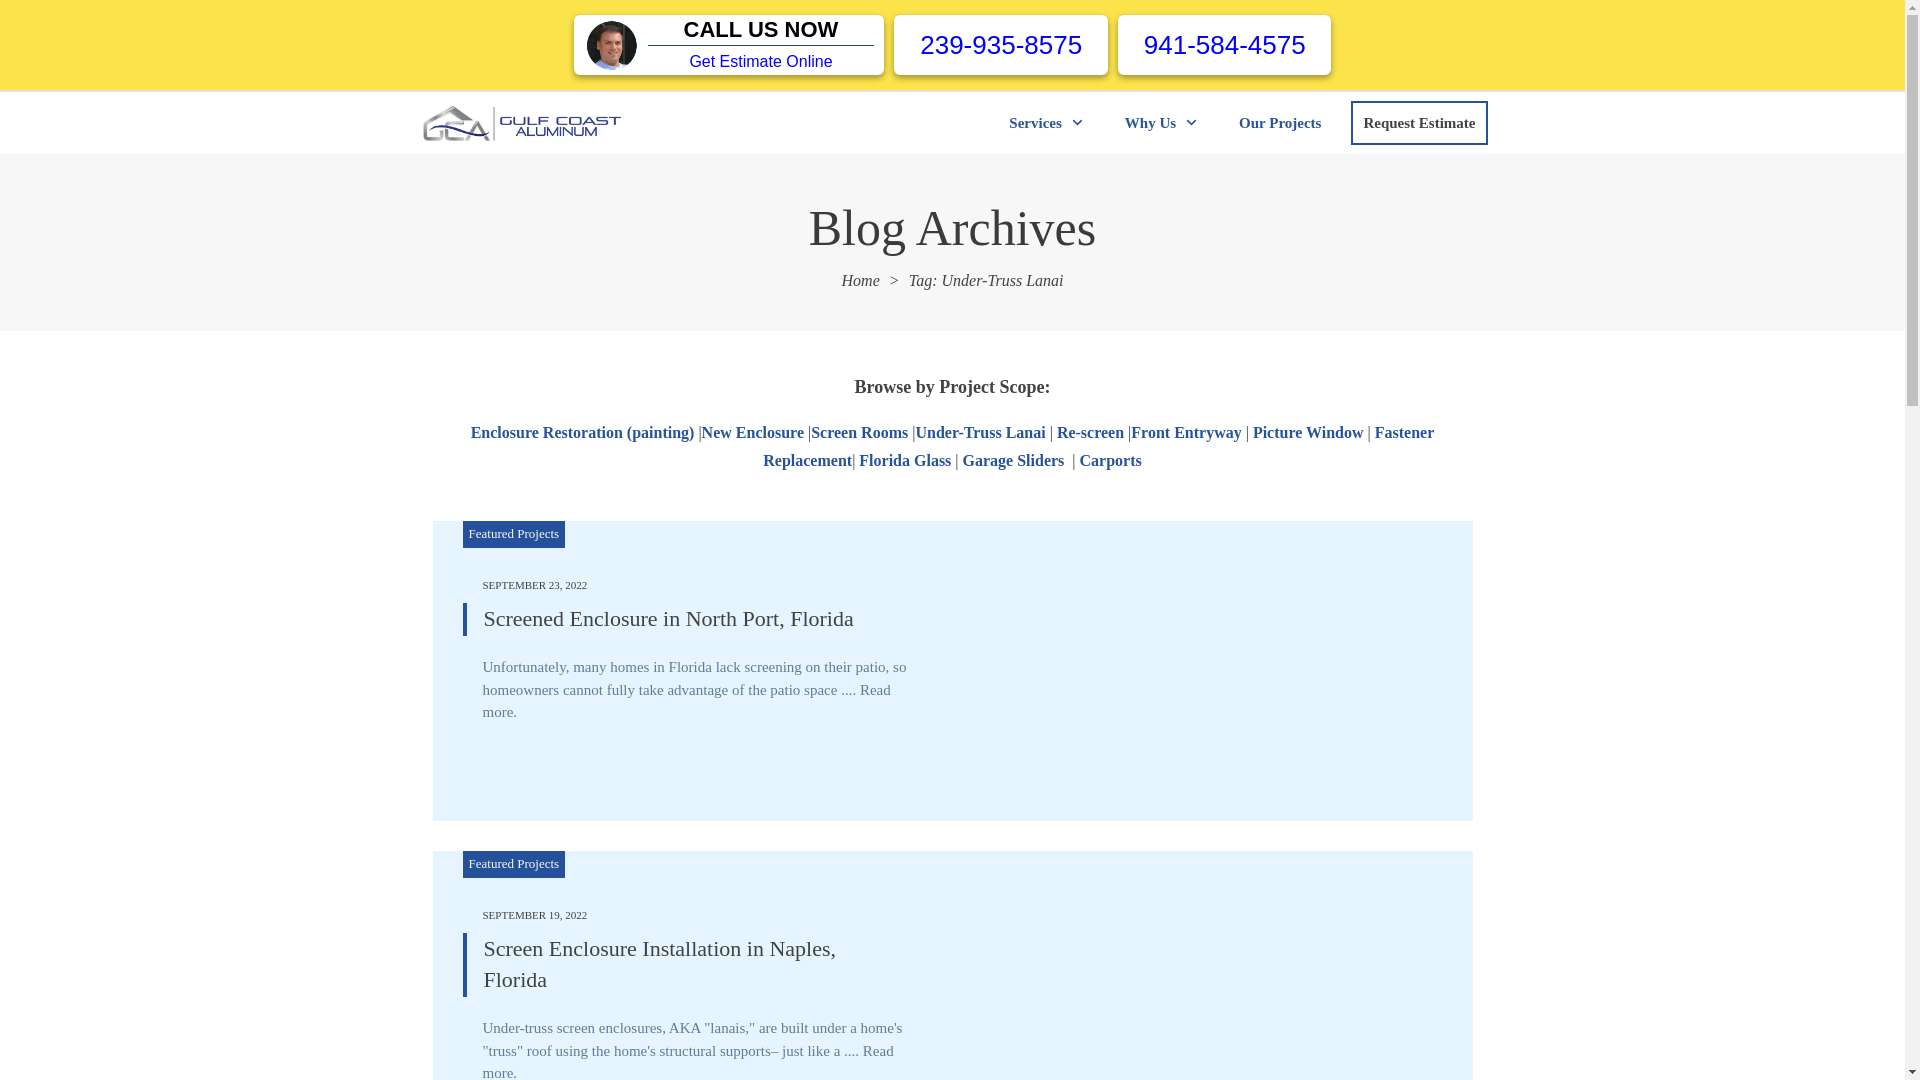 This screenshot has width=1920, height=1080. What do you see at coordinates (1000, 45) in the screenshot?
I see `239-935-8575` at bounding box center [1000, 45].